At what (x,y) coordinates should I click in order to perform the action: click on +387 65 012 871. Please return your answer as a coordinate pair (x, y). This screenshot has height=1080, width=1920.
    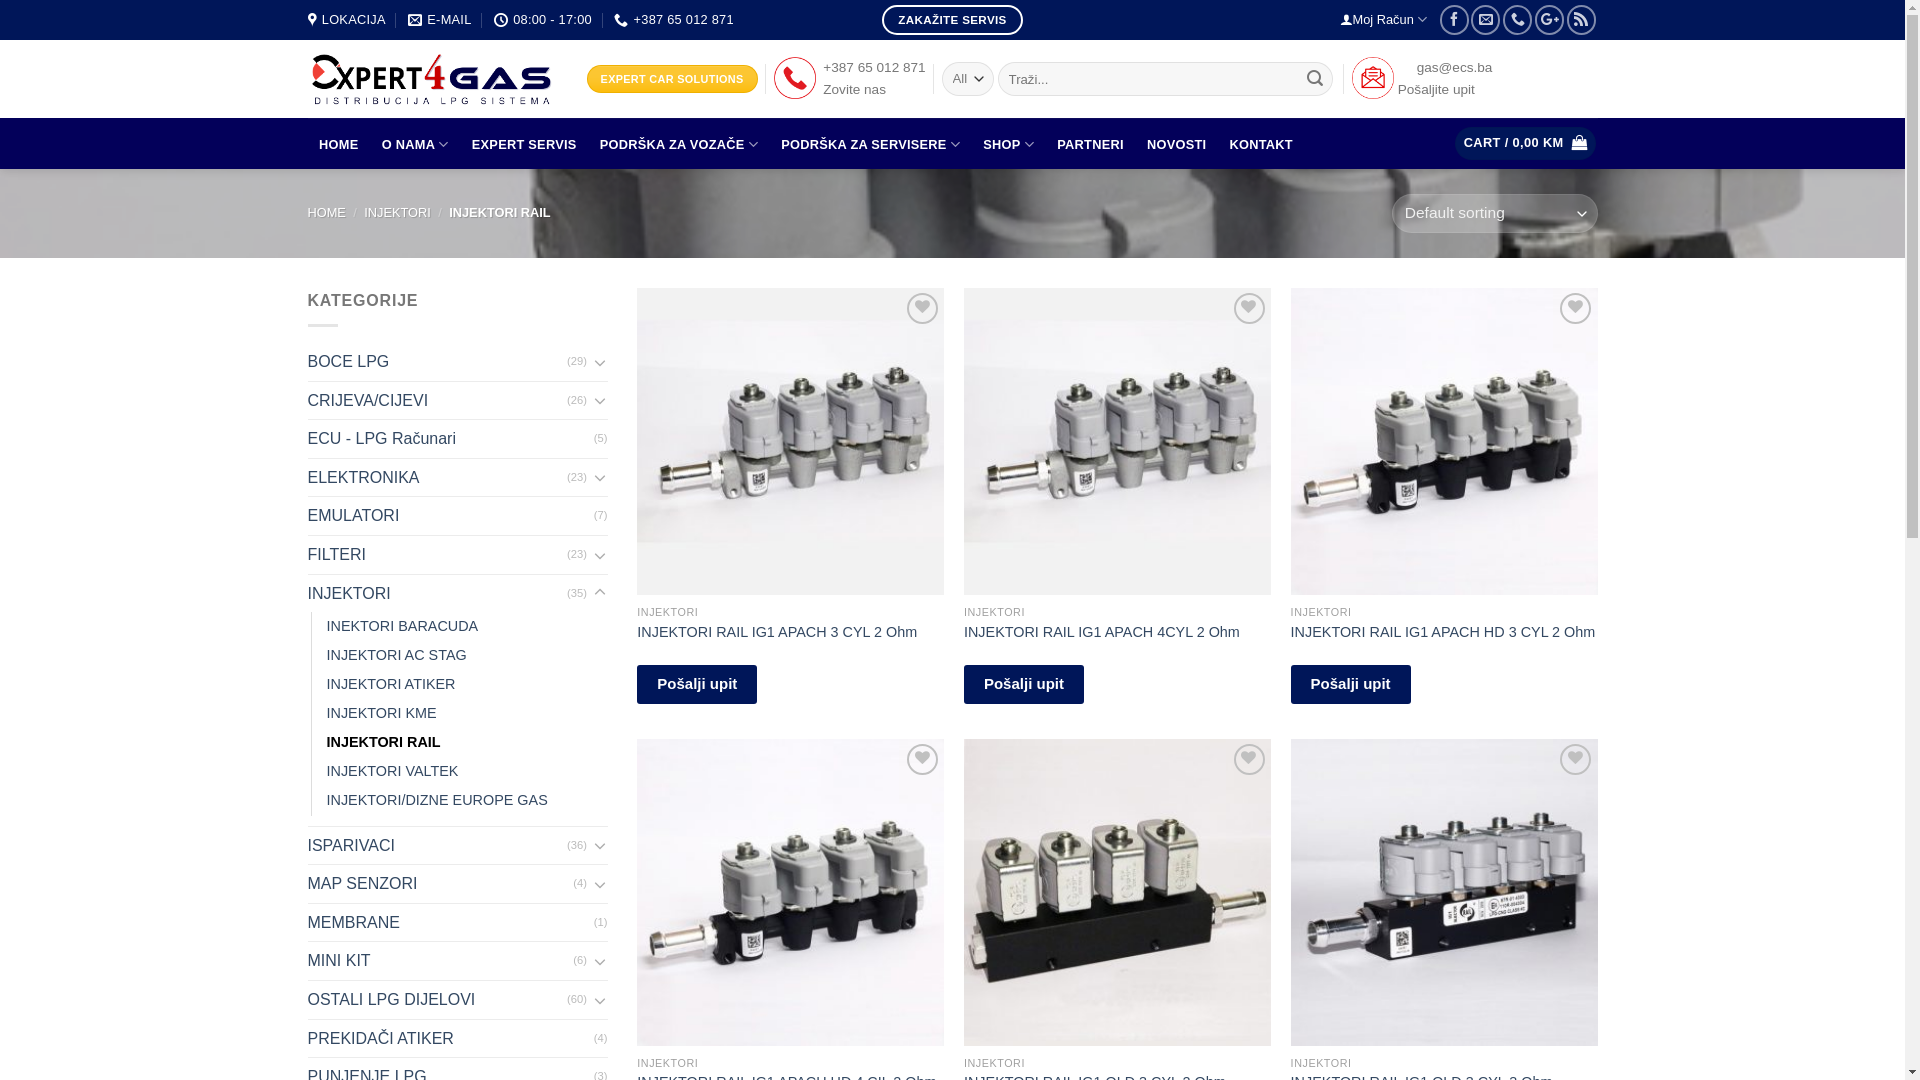
    Looking at the image, I should click on (674, 20).